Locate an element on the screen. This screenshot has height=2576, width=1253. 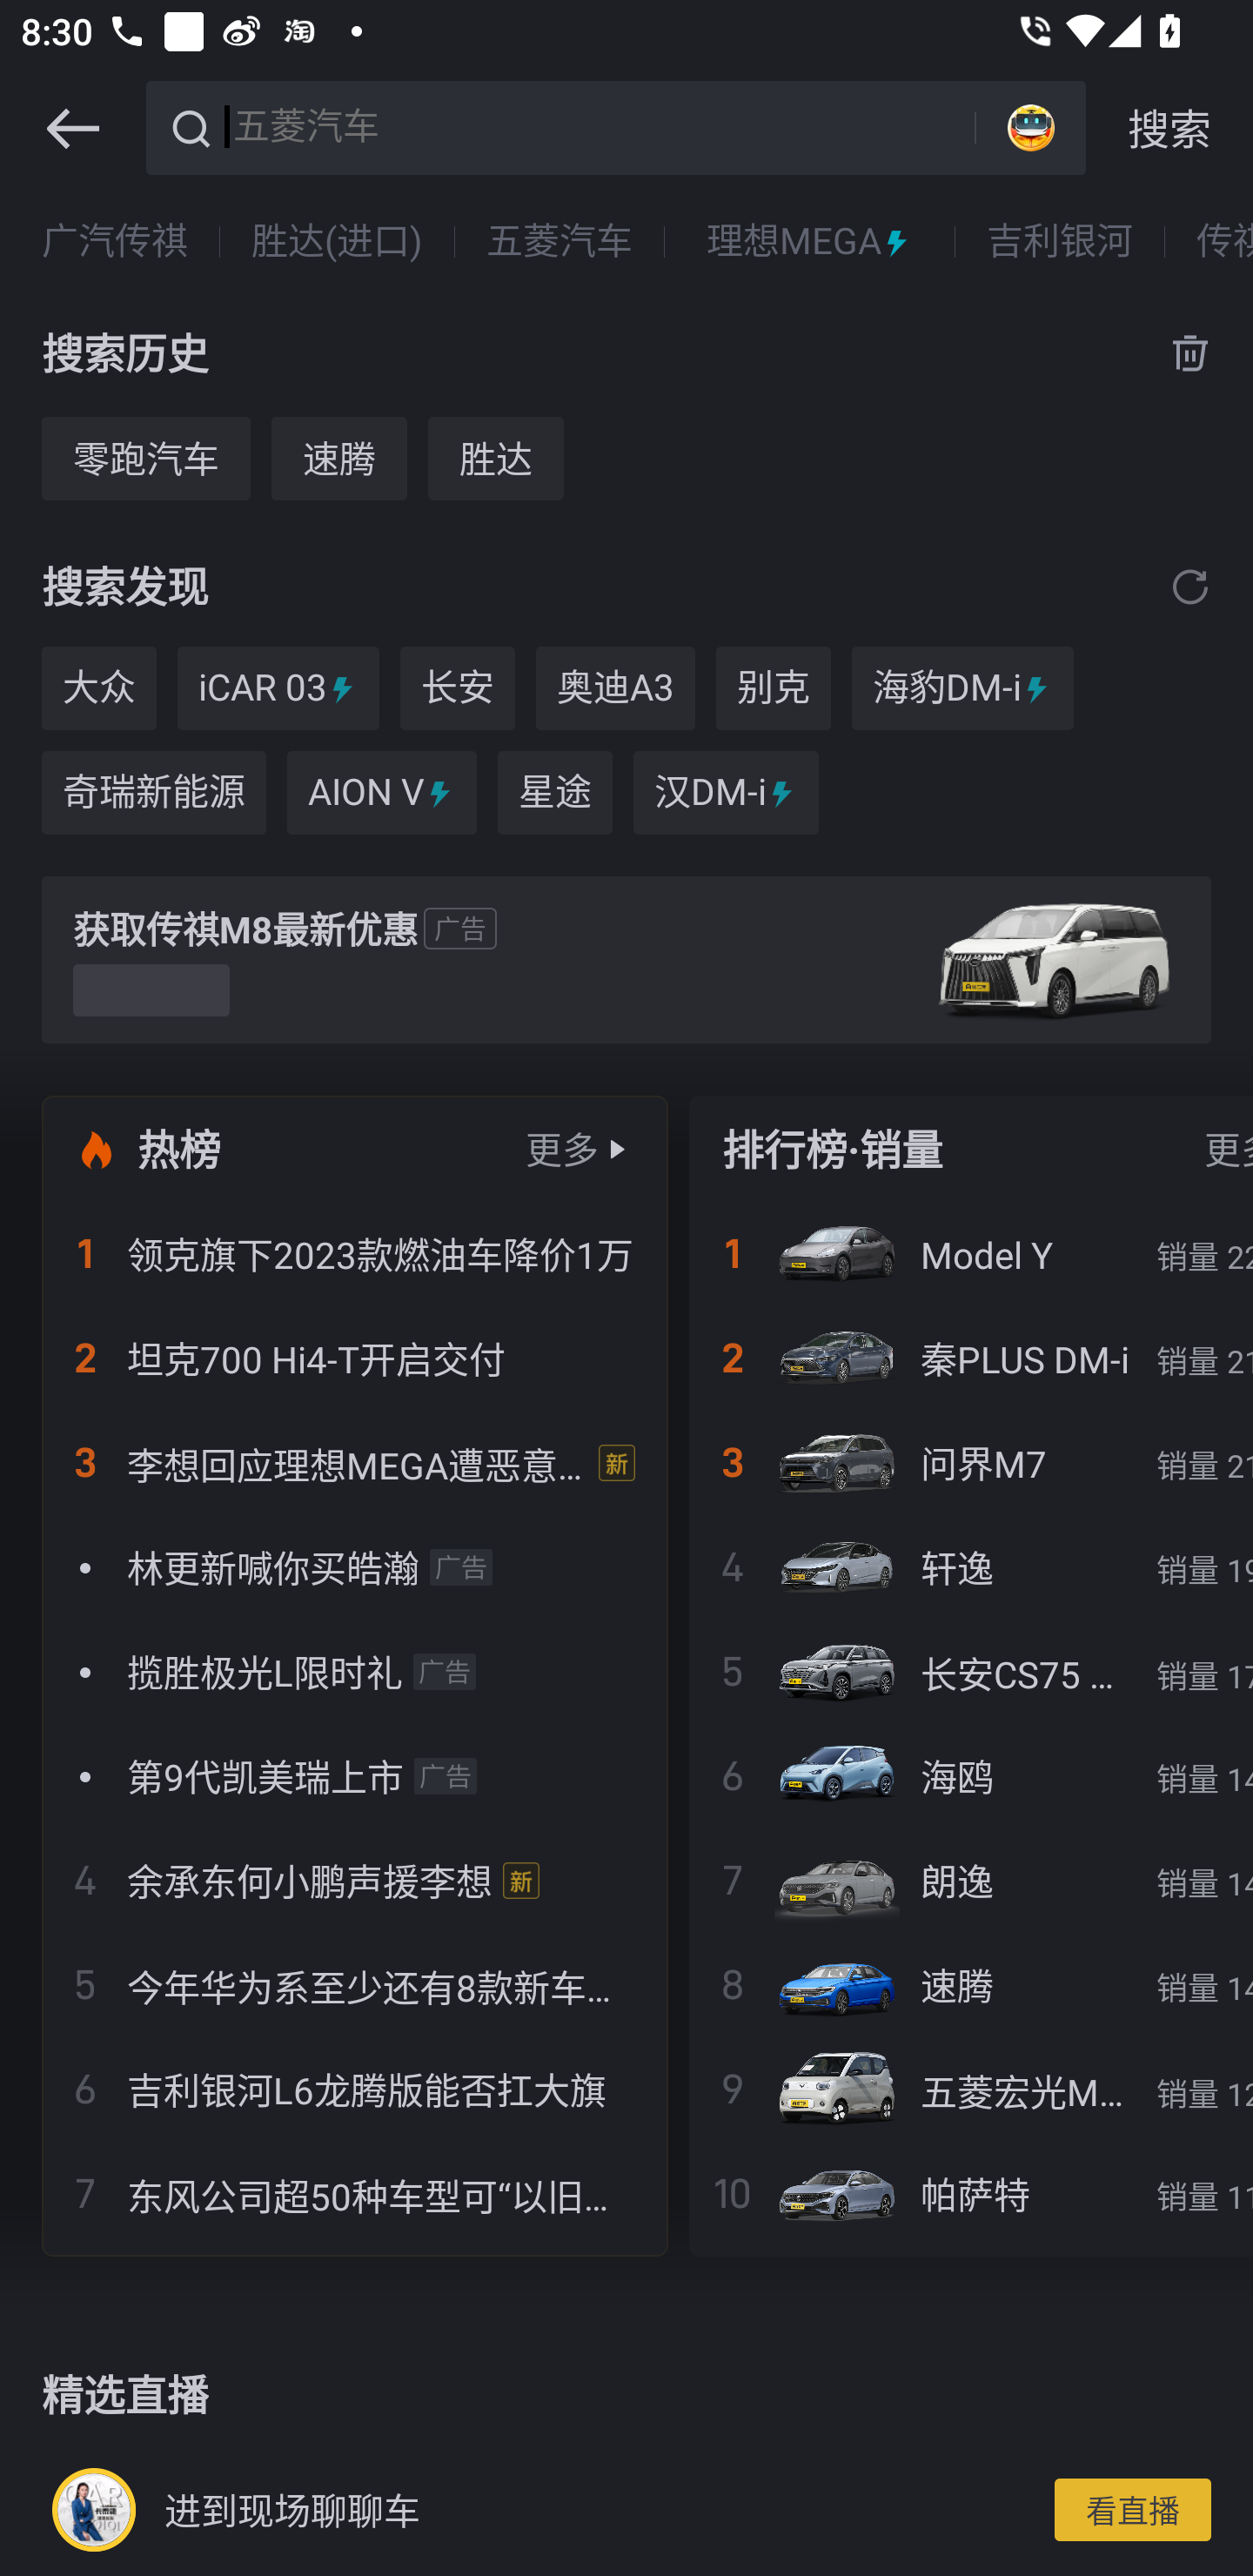
奥迪A3 is located at coordinates (616, 688).